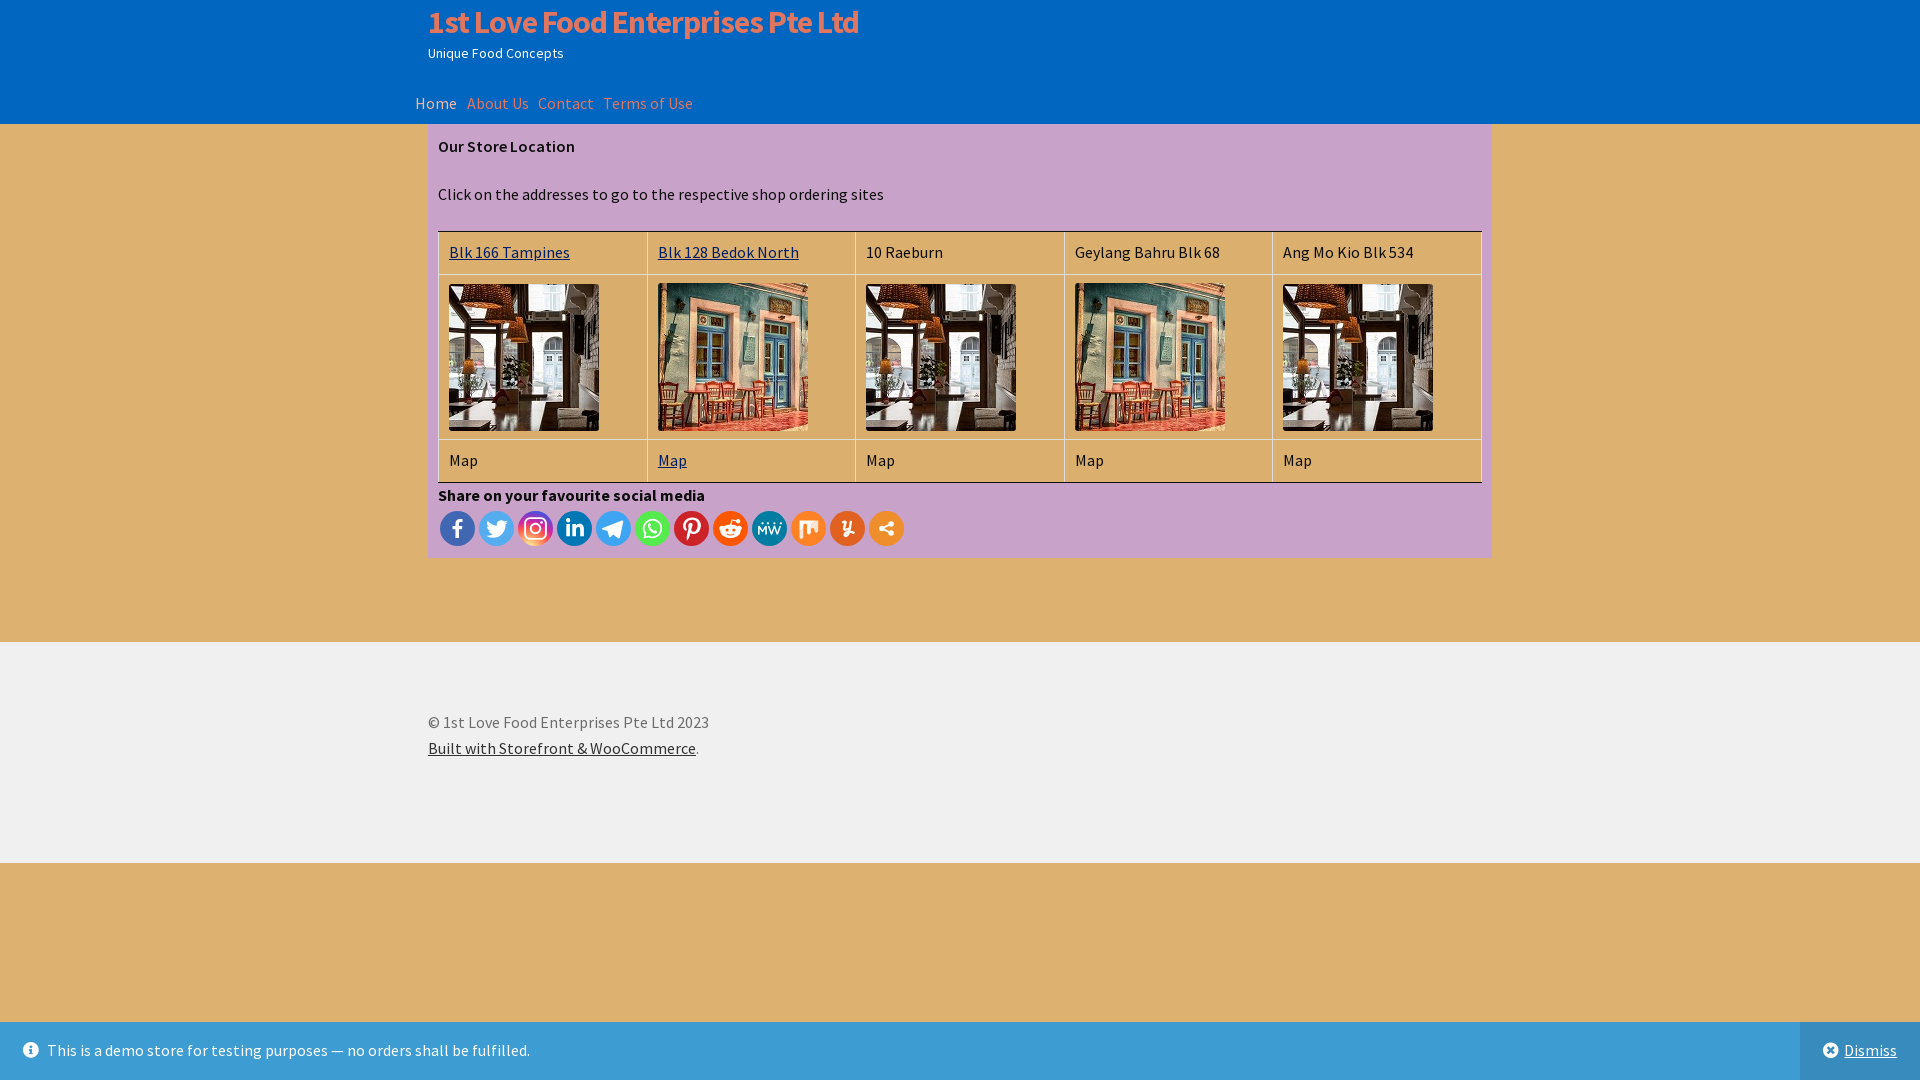 The image size is (1920, 1080). I want to click on Telegram, so click(614, 528).